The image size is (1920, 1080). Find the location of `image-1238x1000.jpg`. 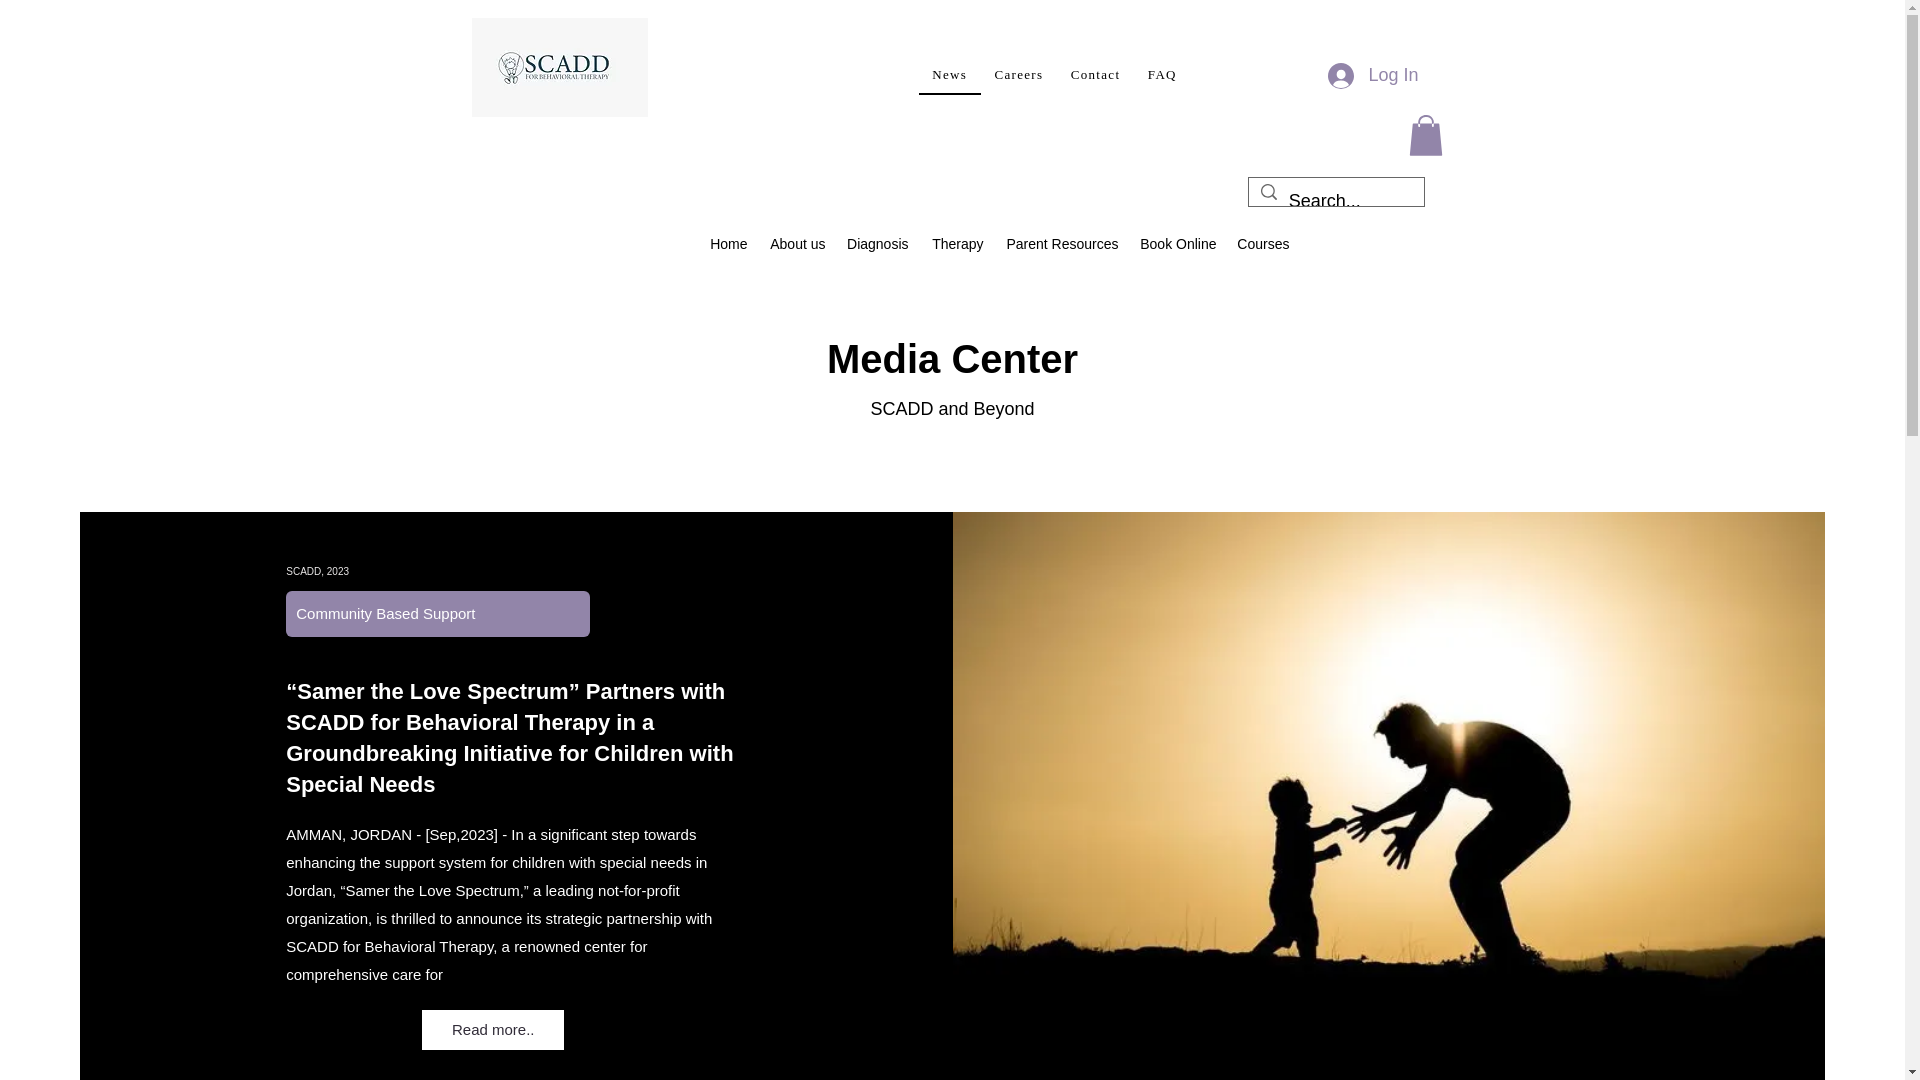

image-1238x1000.jpg is located at coordinates (560, 67).